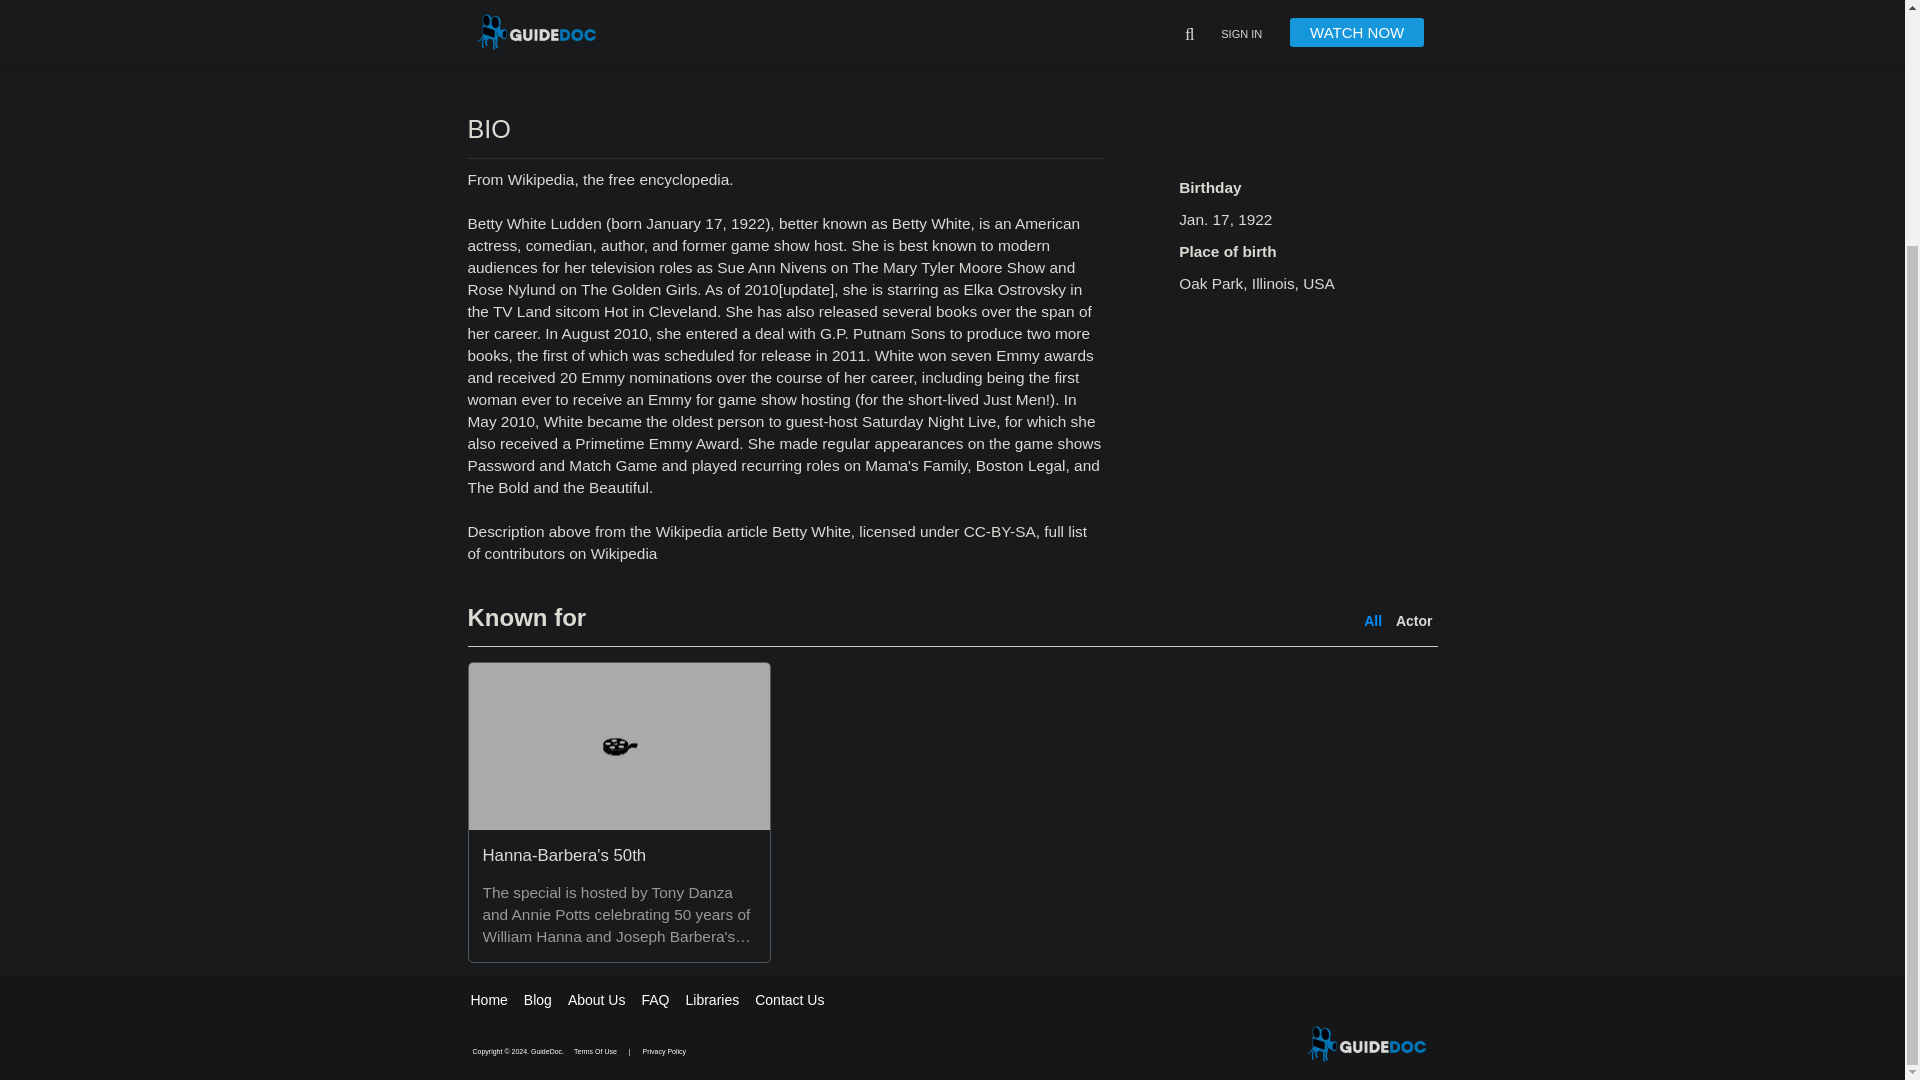 The image size is (1920, 1080). I want to click on About Us, so click(596, 1000).